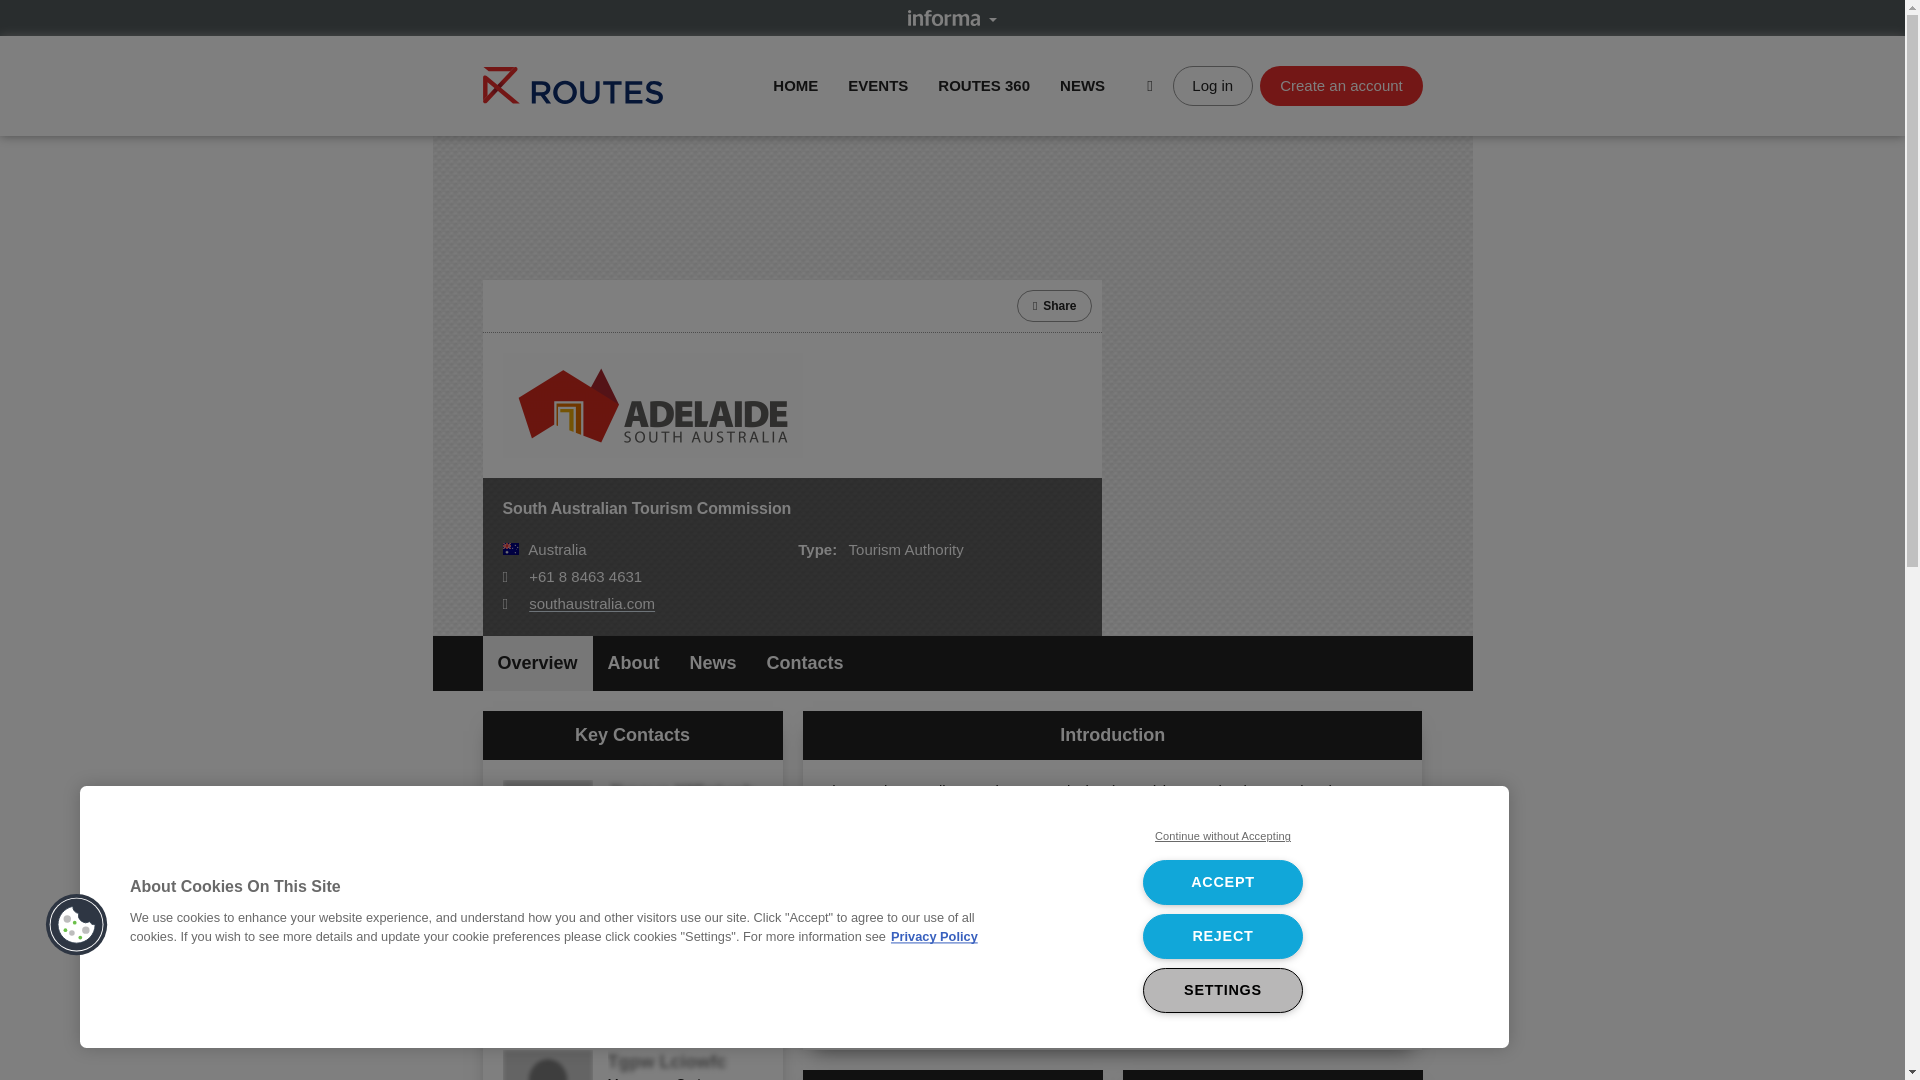 The image size is (1920, 1080). What do you see at coordinates (1213, 85) in the screenshot?
I see `Log in` at bounding box center [1213, 85].